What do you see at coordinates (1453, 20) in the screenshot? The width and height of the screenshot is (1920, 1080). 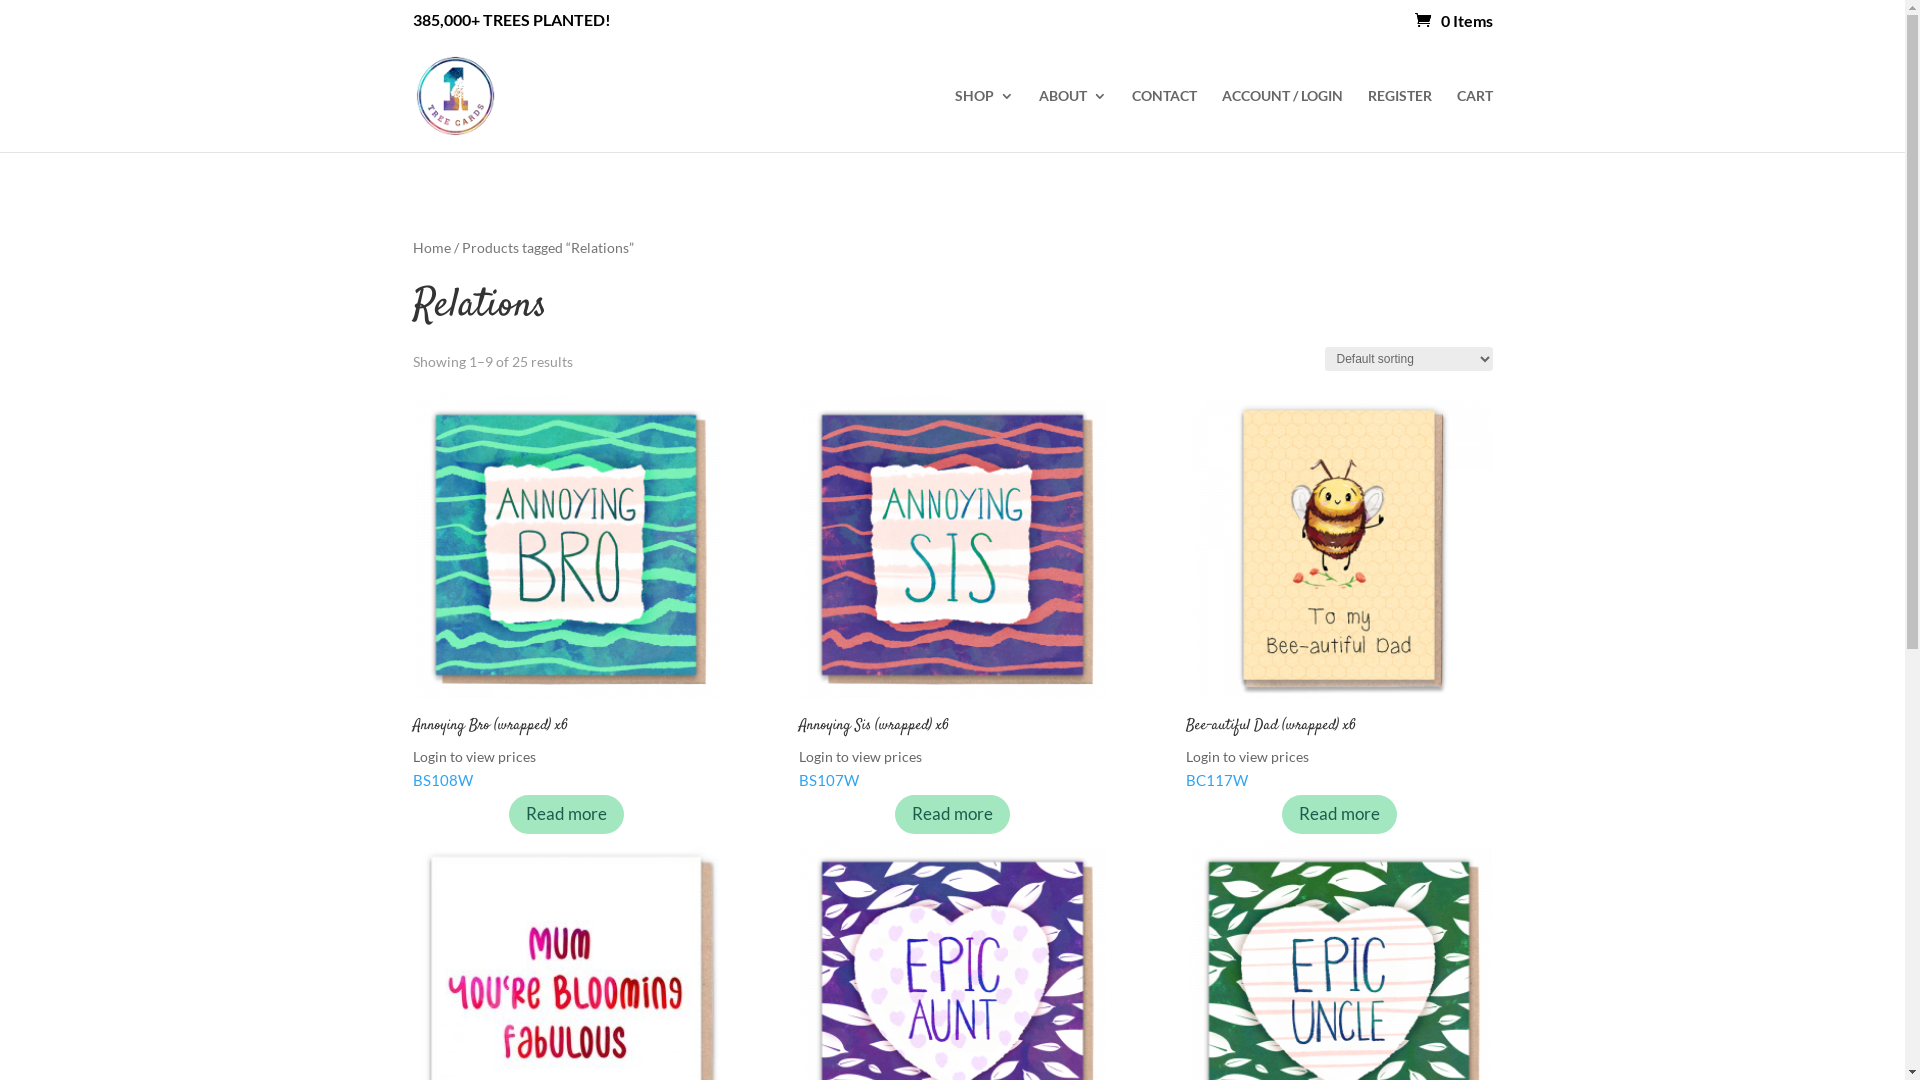 I see `0 Items` at bounding box center [1453, 20].